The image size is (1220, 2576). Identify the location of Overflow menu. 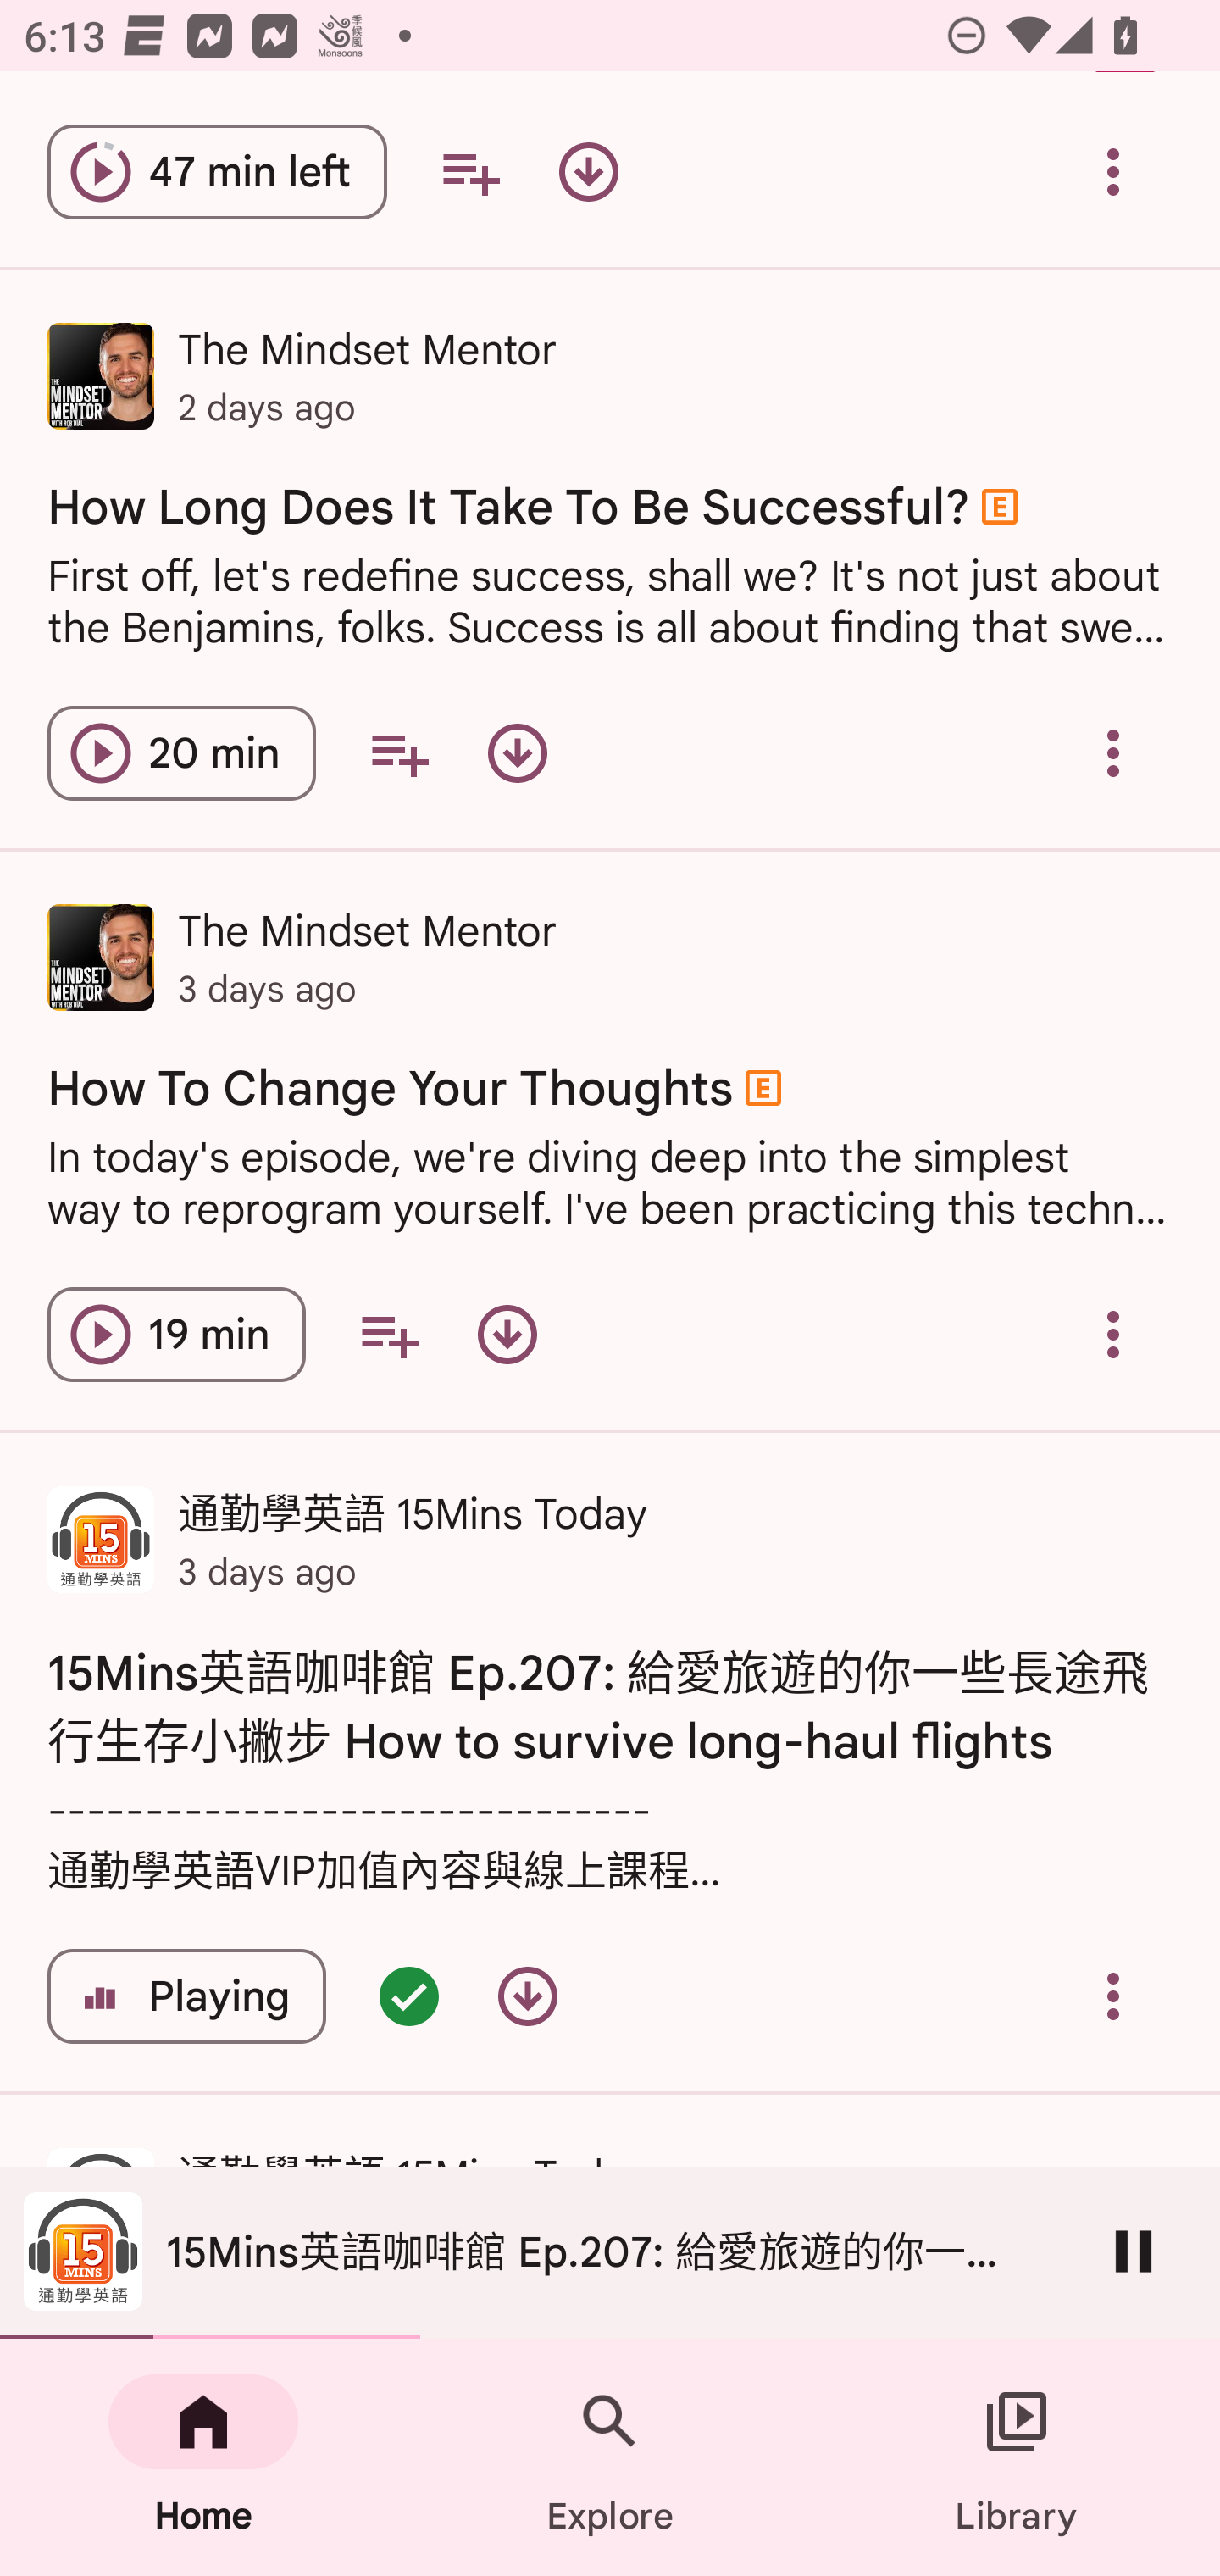
(1113, 171).